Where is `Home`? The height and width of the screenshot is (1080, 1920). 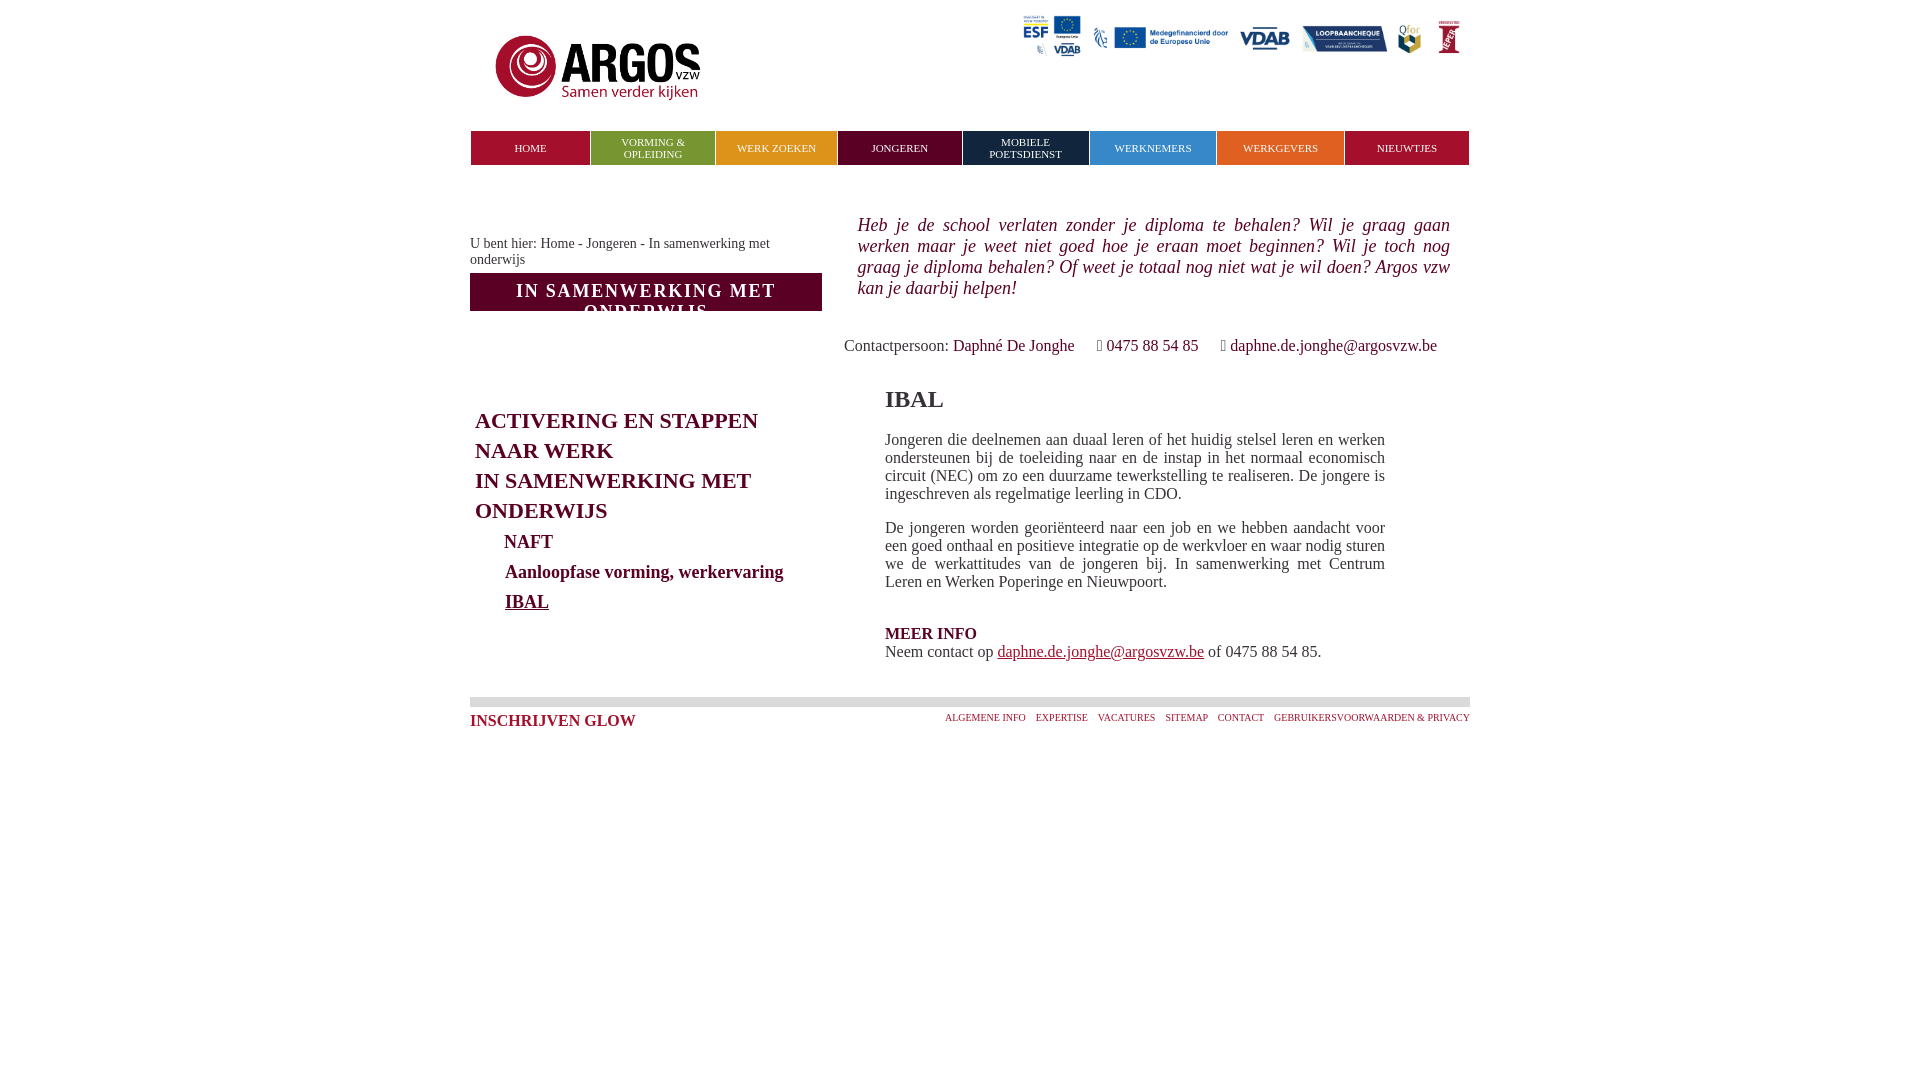
Home is located at coordinates (557, 244).